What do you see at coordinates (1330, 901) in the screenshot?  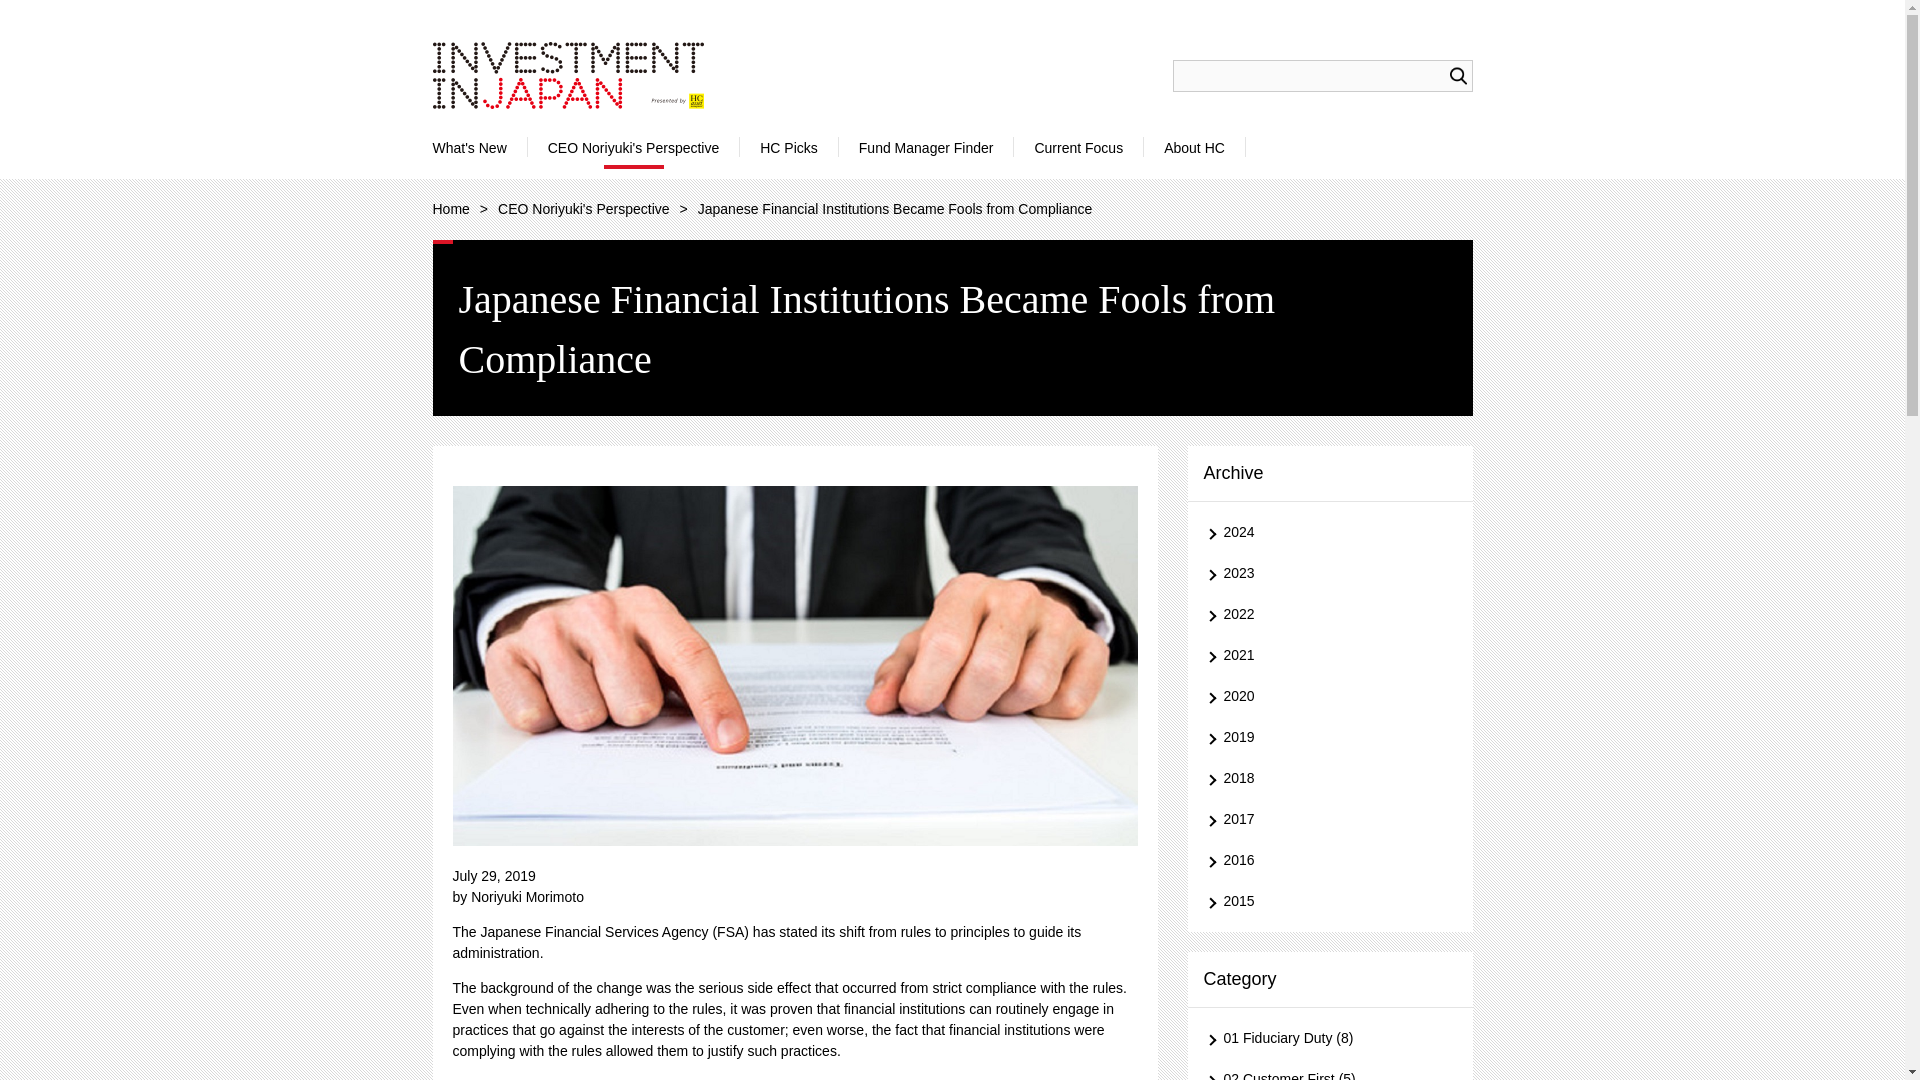 I see `2015` at bounding box center [1330, 901].